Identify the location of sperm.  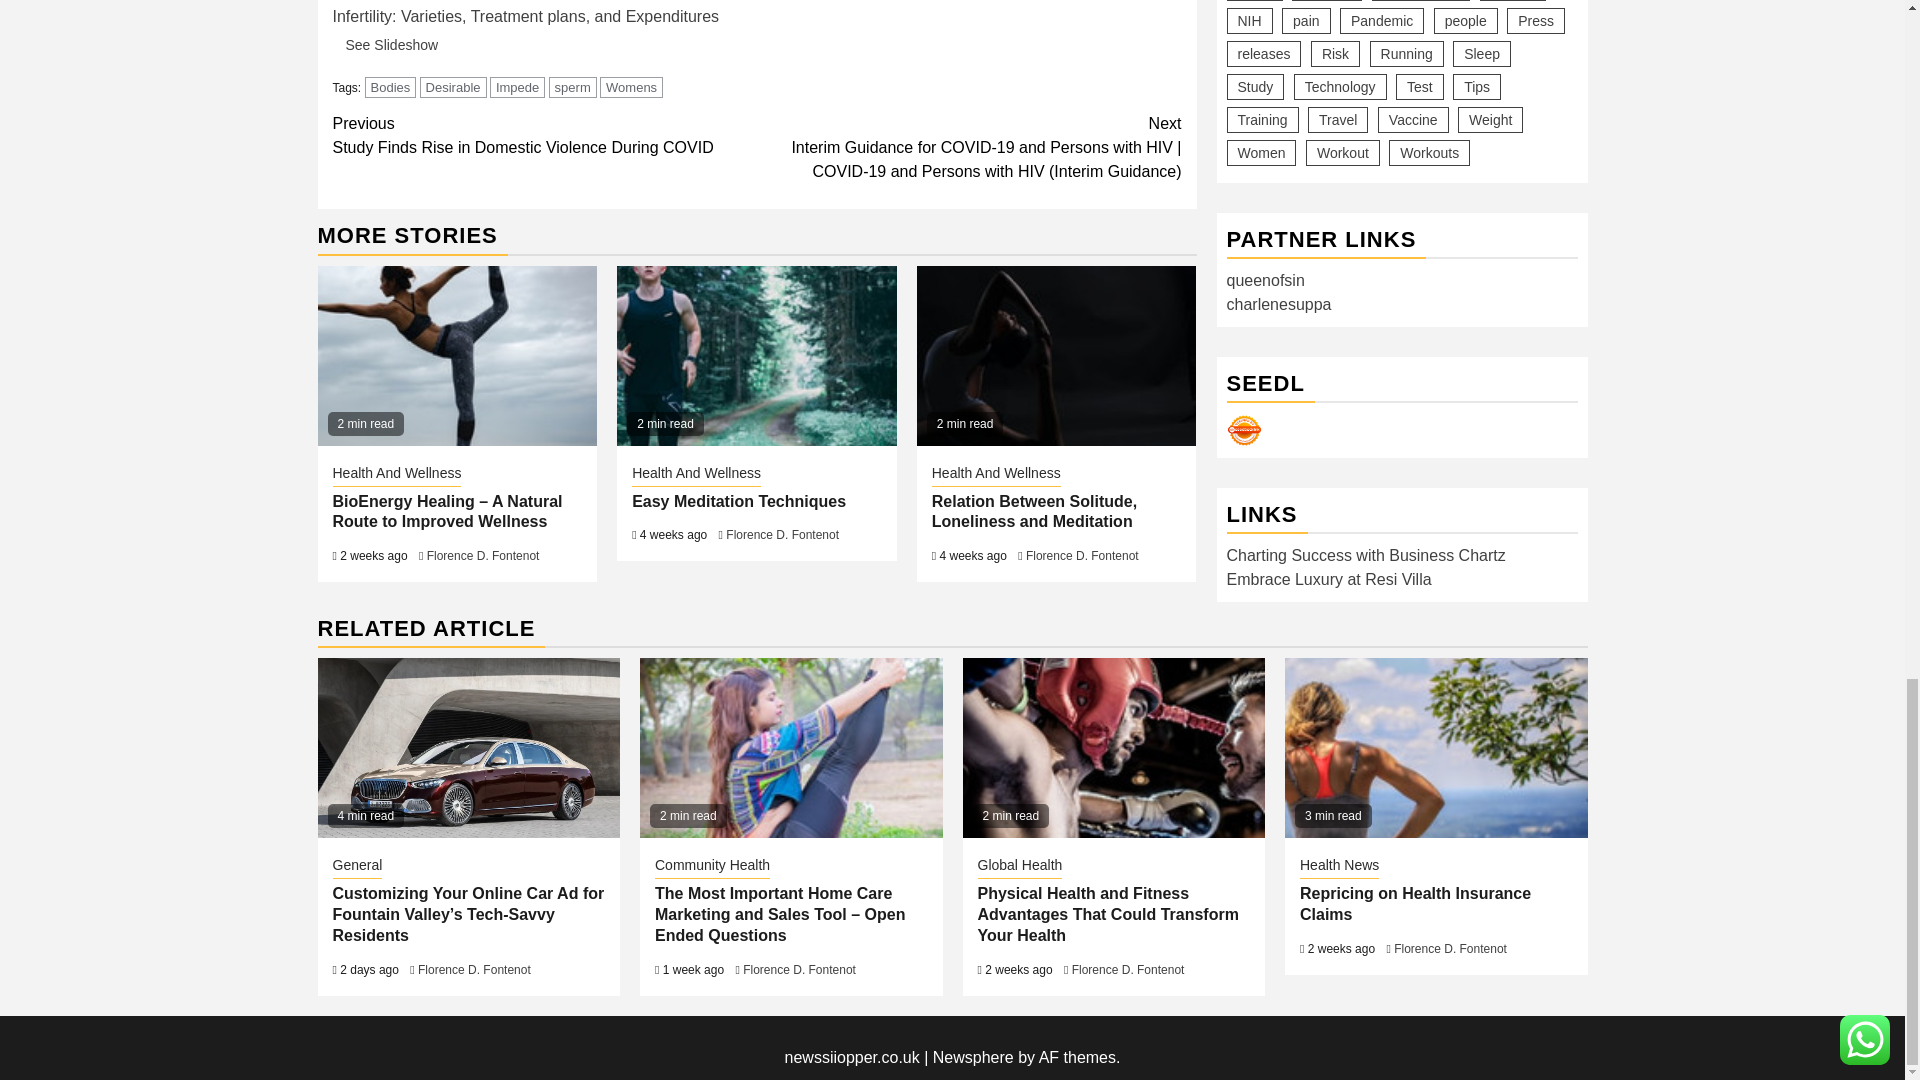
(517, 87).